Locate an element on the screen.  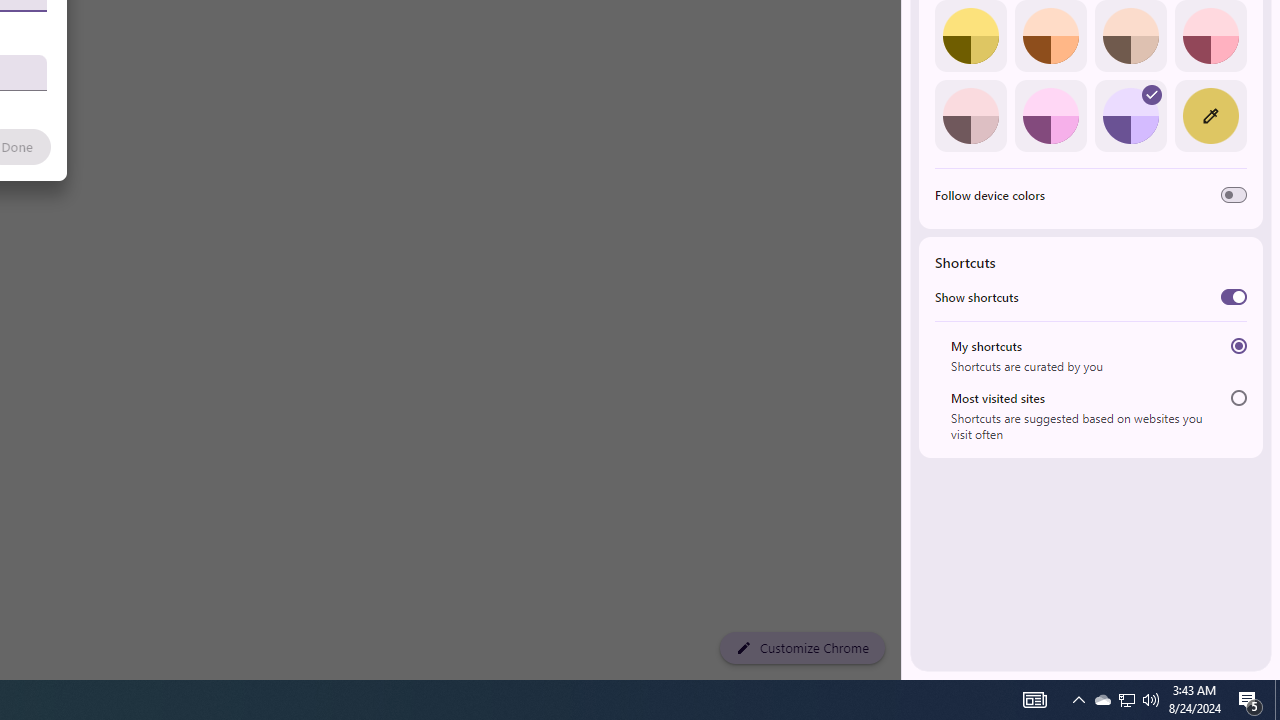
Rose is located at coordinates (1210, 36).